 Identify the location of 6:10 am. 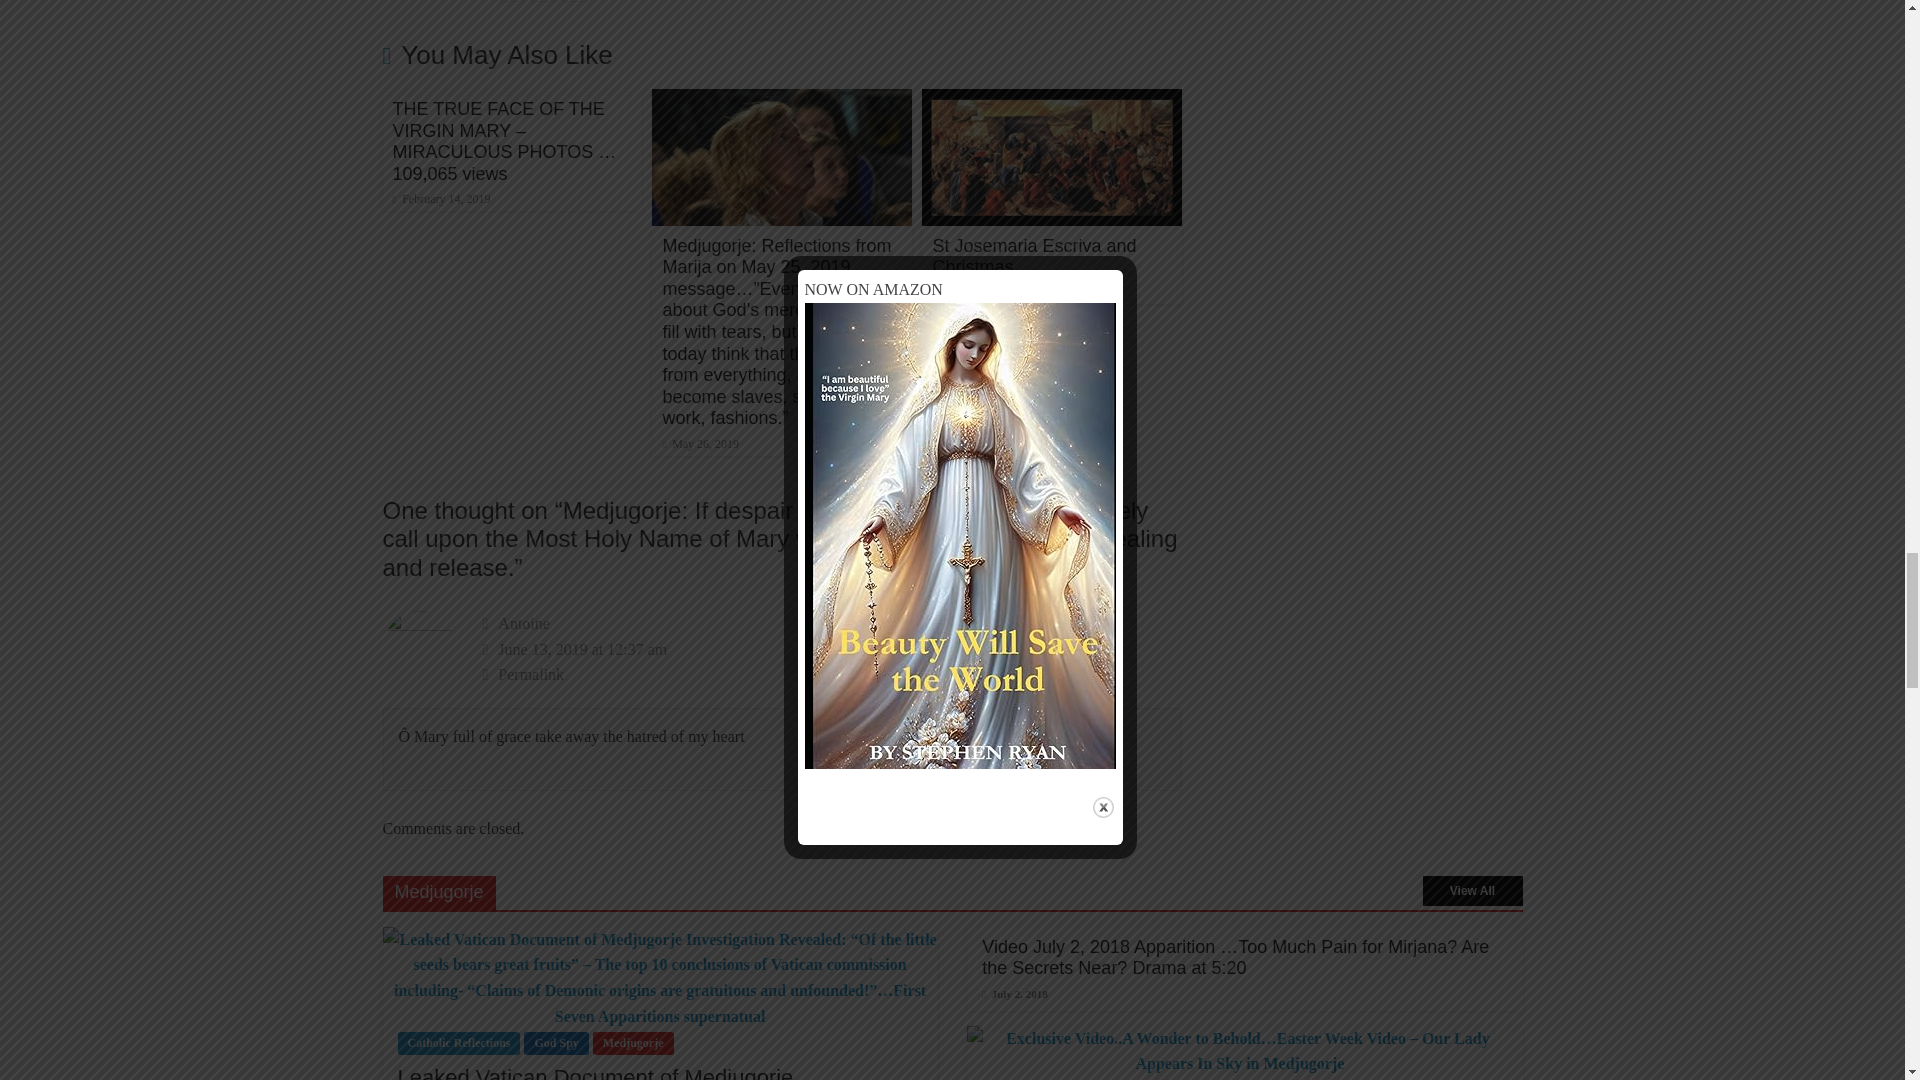
(440, 199).